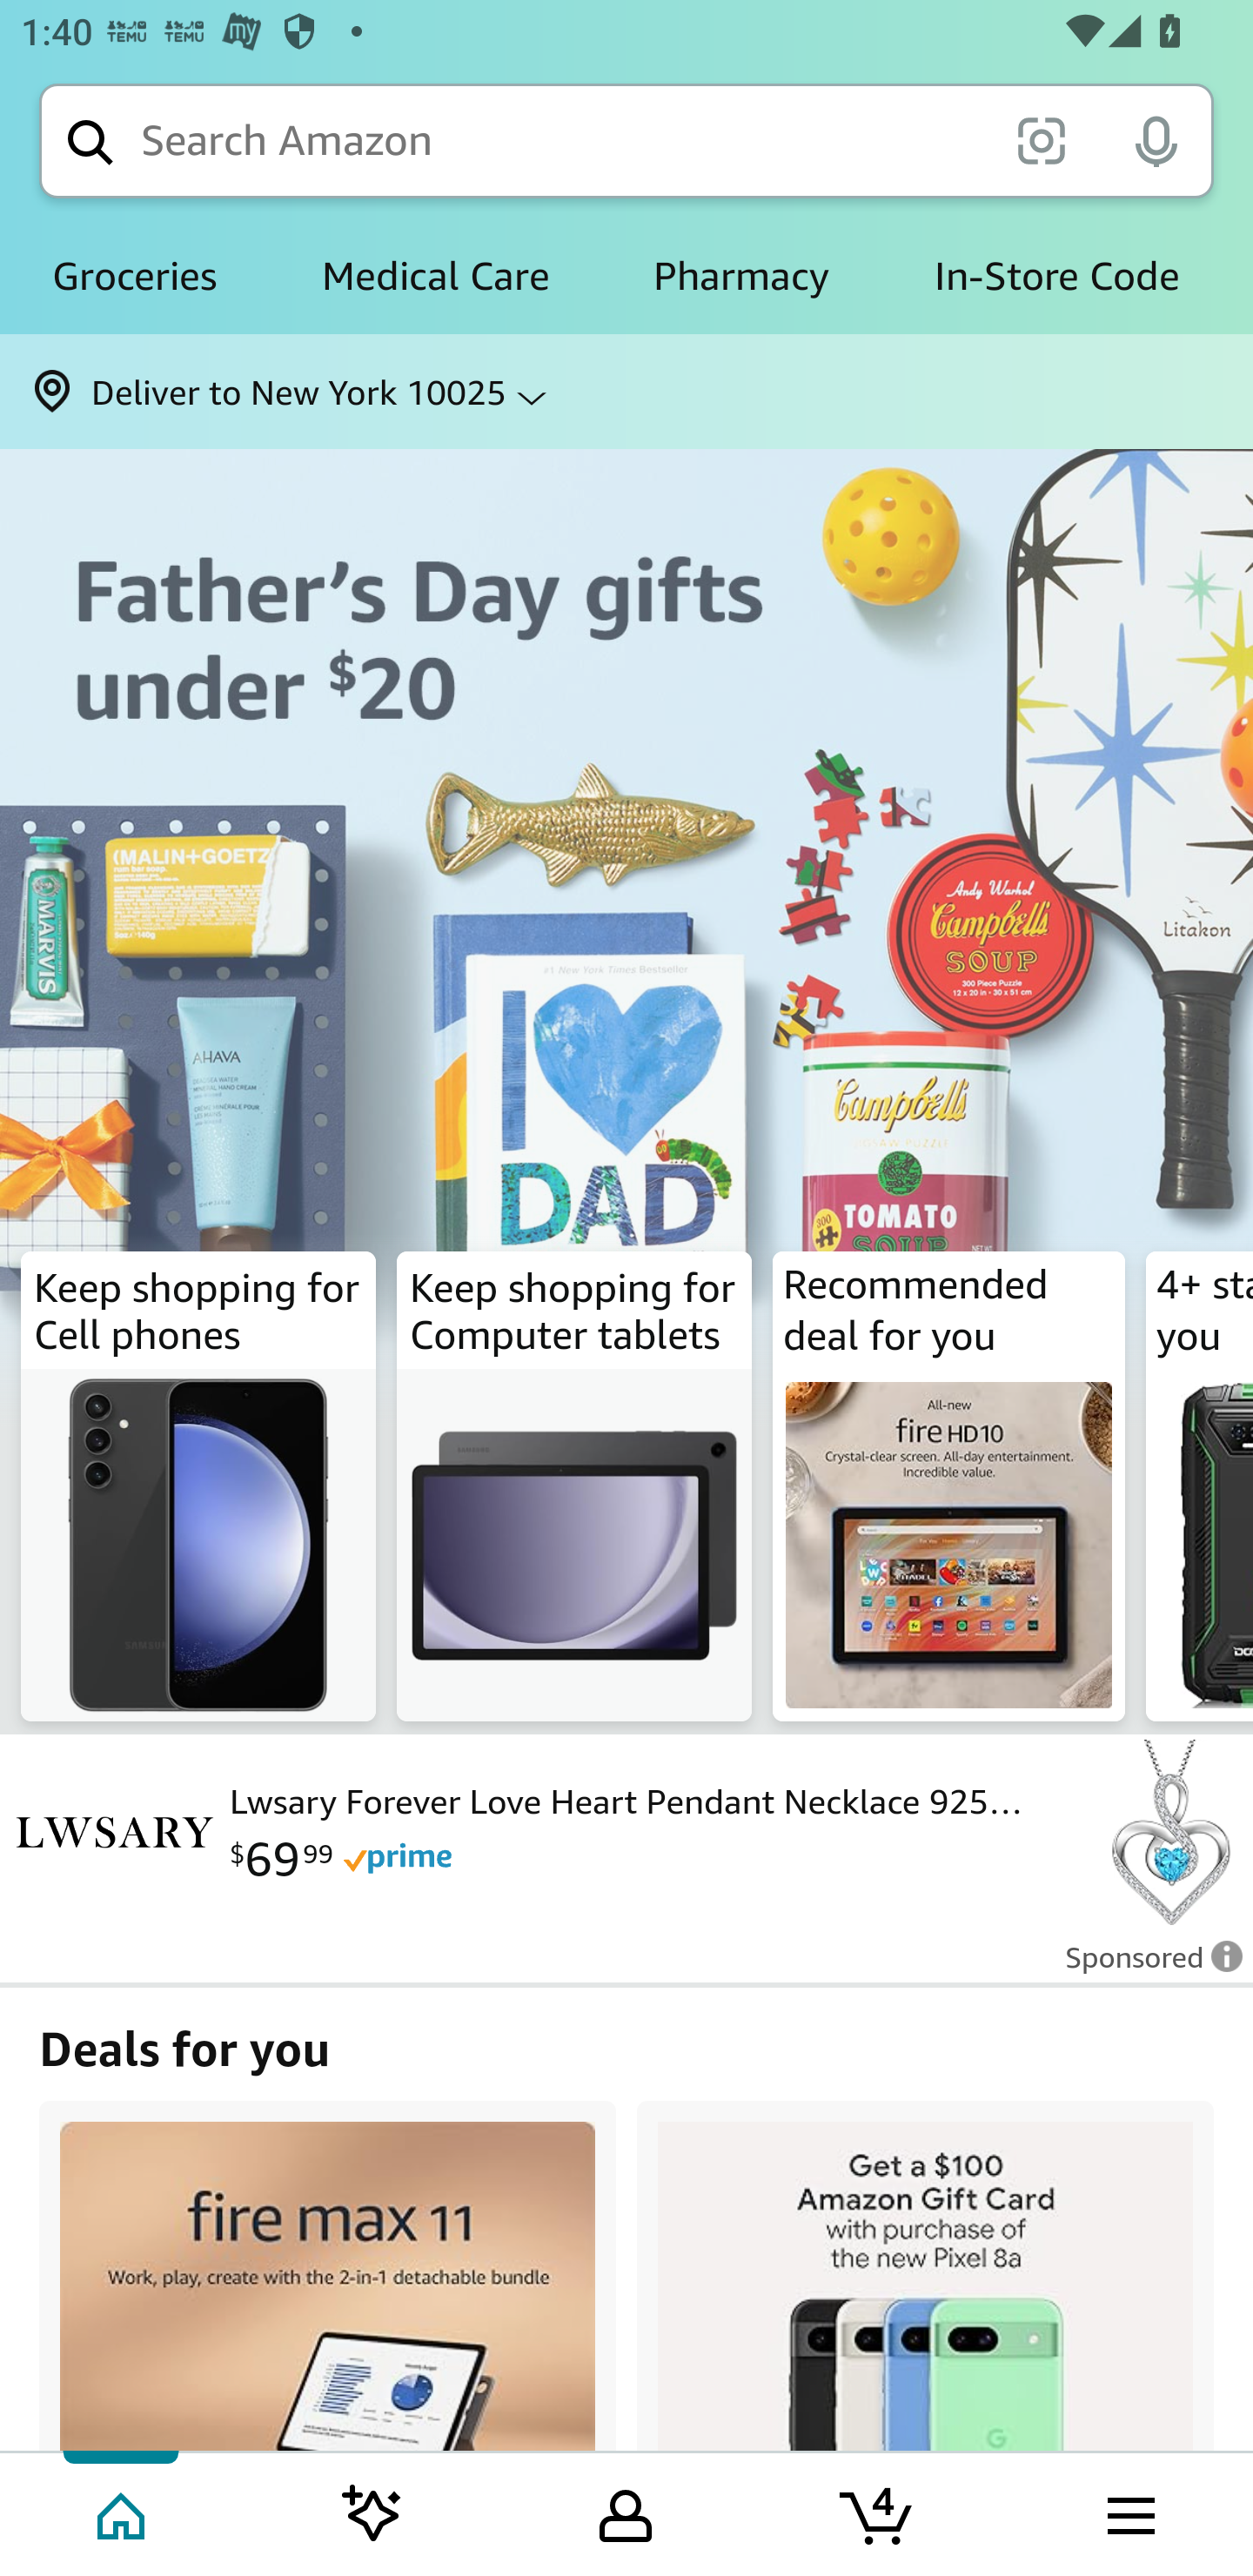 This screenshot has height=2576, width=1253. What do you see at coordinates (1041, 139) in the screenshot?
I see `scan it` at bounding box center [1041, 139].